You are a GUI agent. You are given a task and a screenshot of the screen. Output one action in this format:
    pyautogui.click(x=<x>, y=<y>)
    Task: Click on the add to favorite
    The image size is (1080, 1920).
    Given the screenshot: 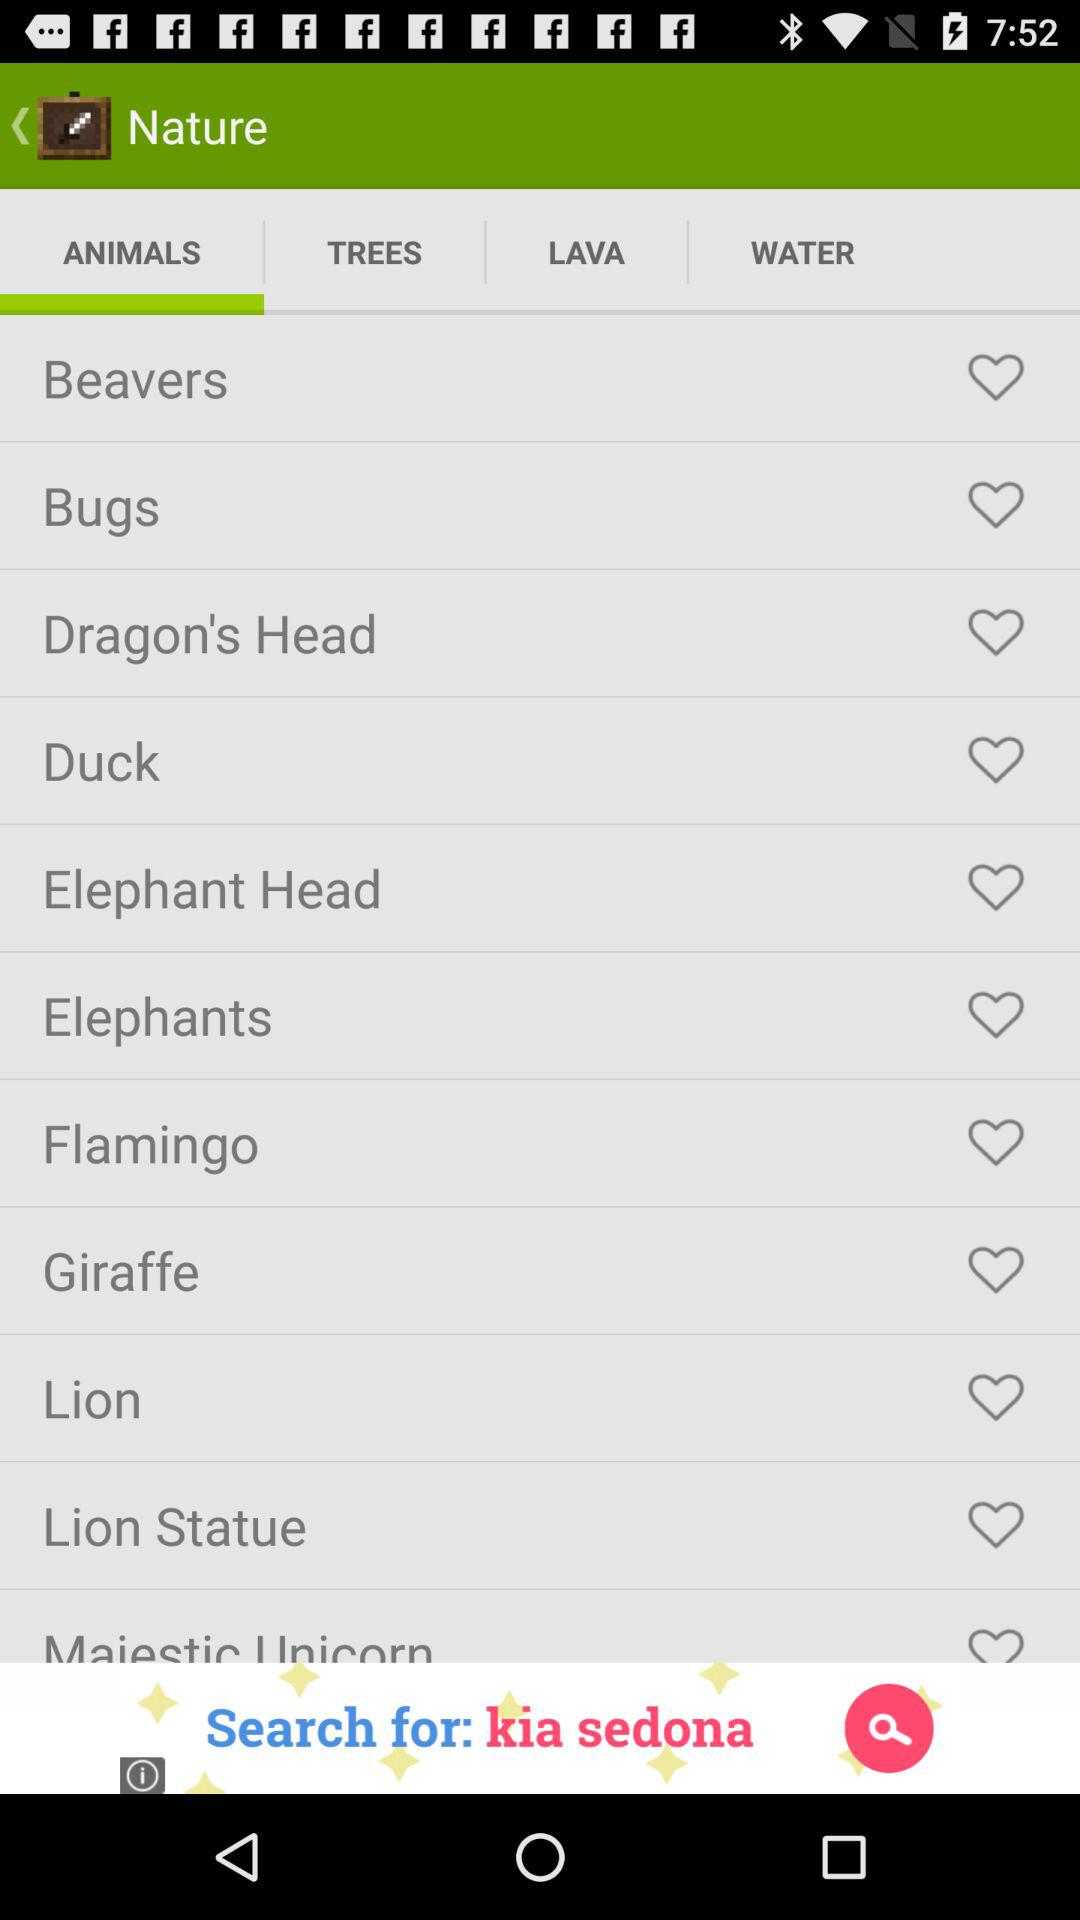 What is the action you would take?
    pyautogui.click(x=996, y=1398)
    